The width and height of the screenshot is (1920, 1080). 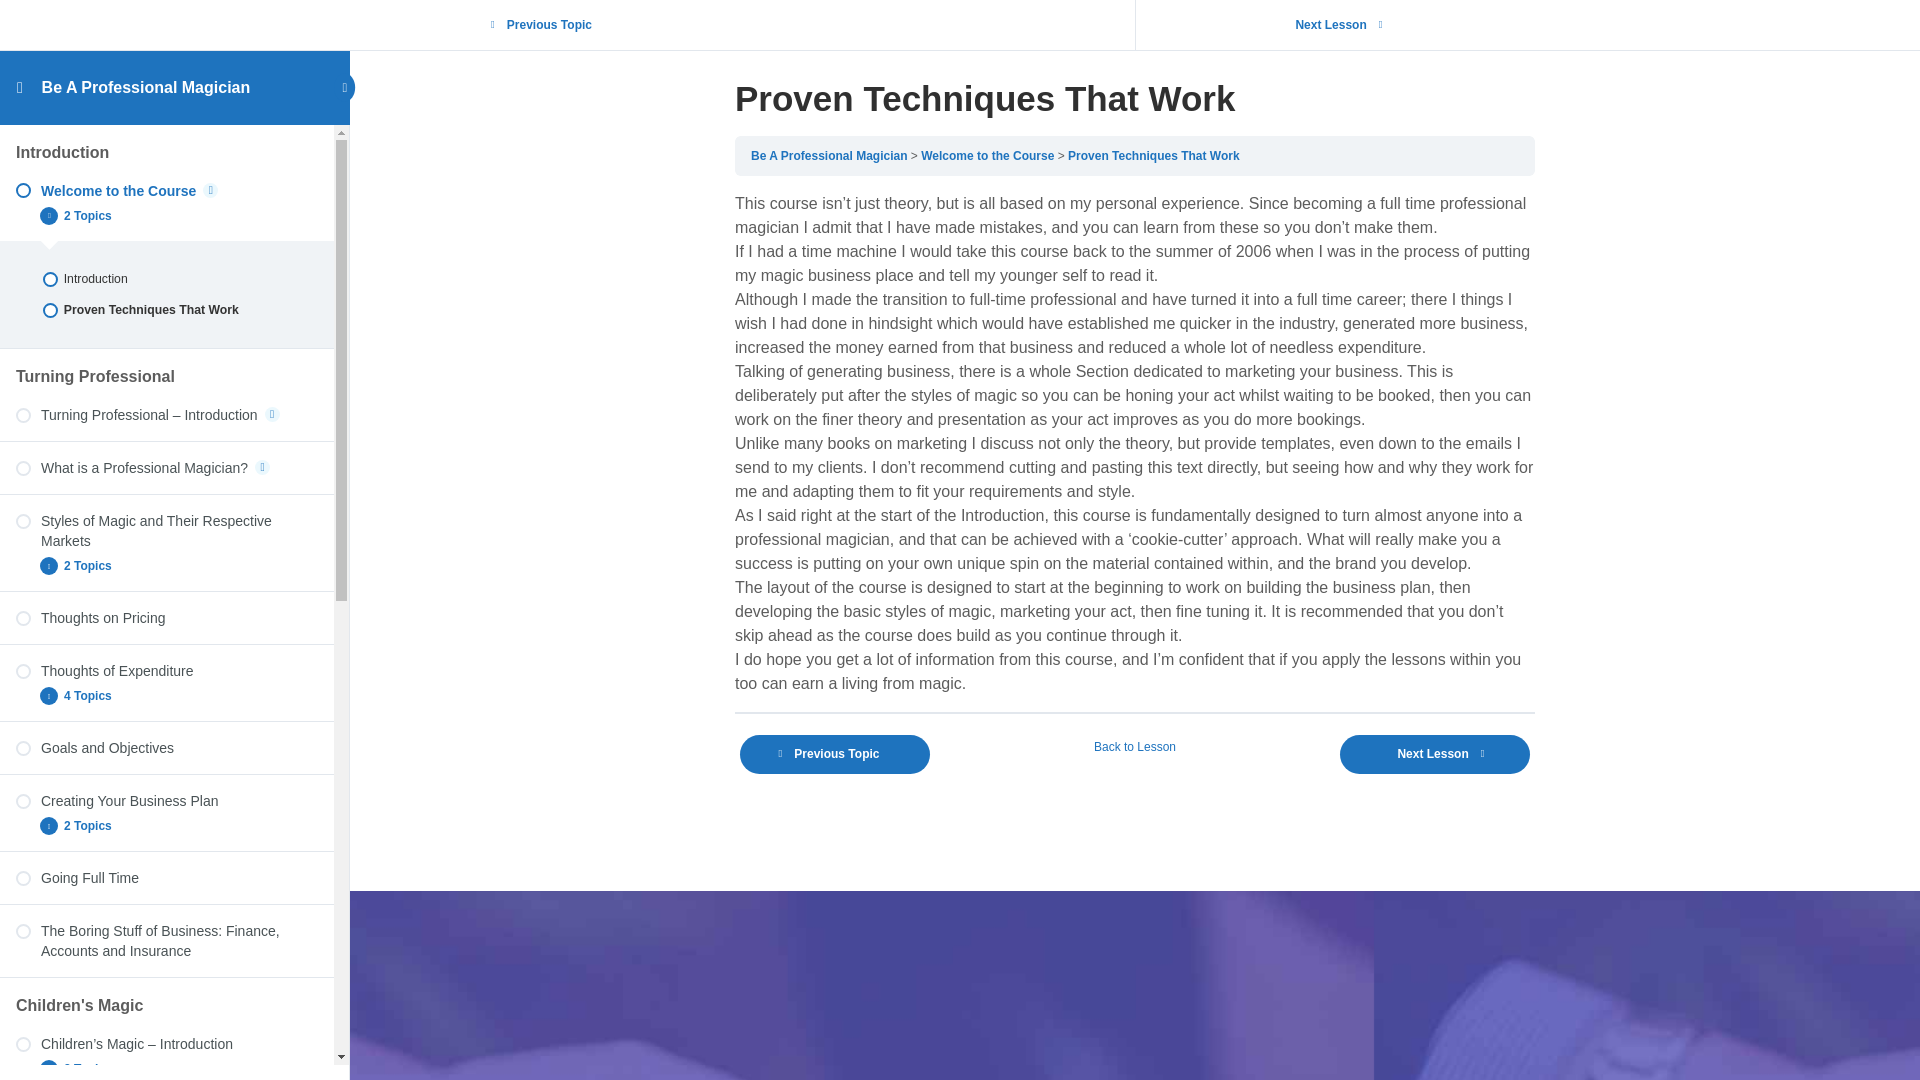 I want to click on Proven Techniques That Work, so click(x=167, y=310).